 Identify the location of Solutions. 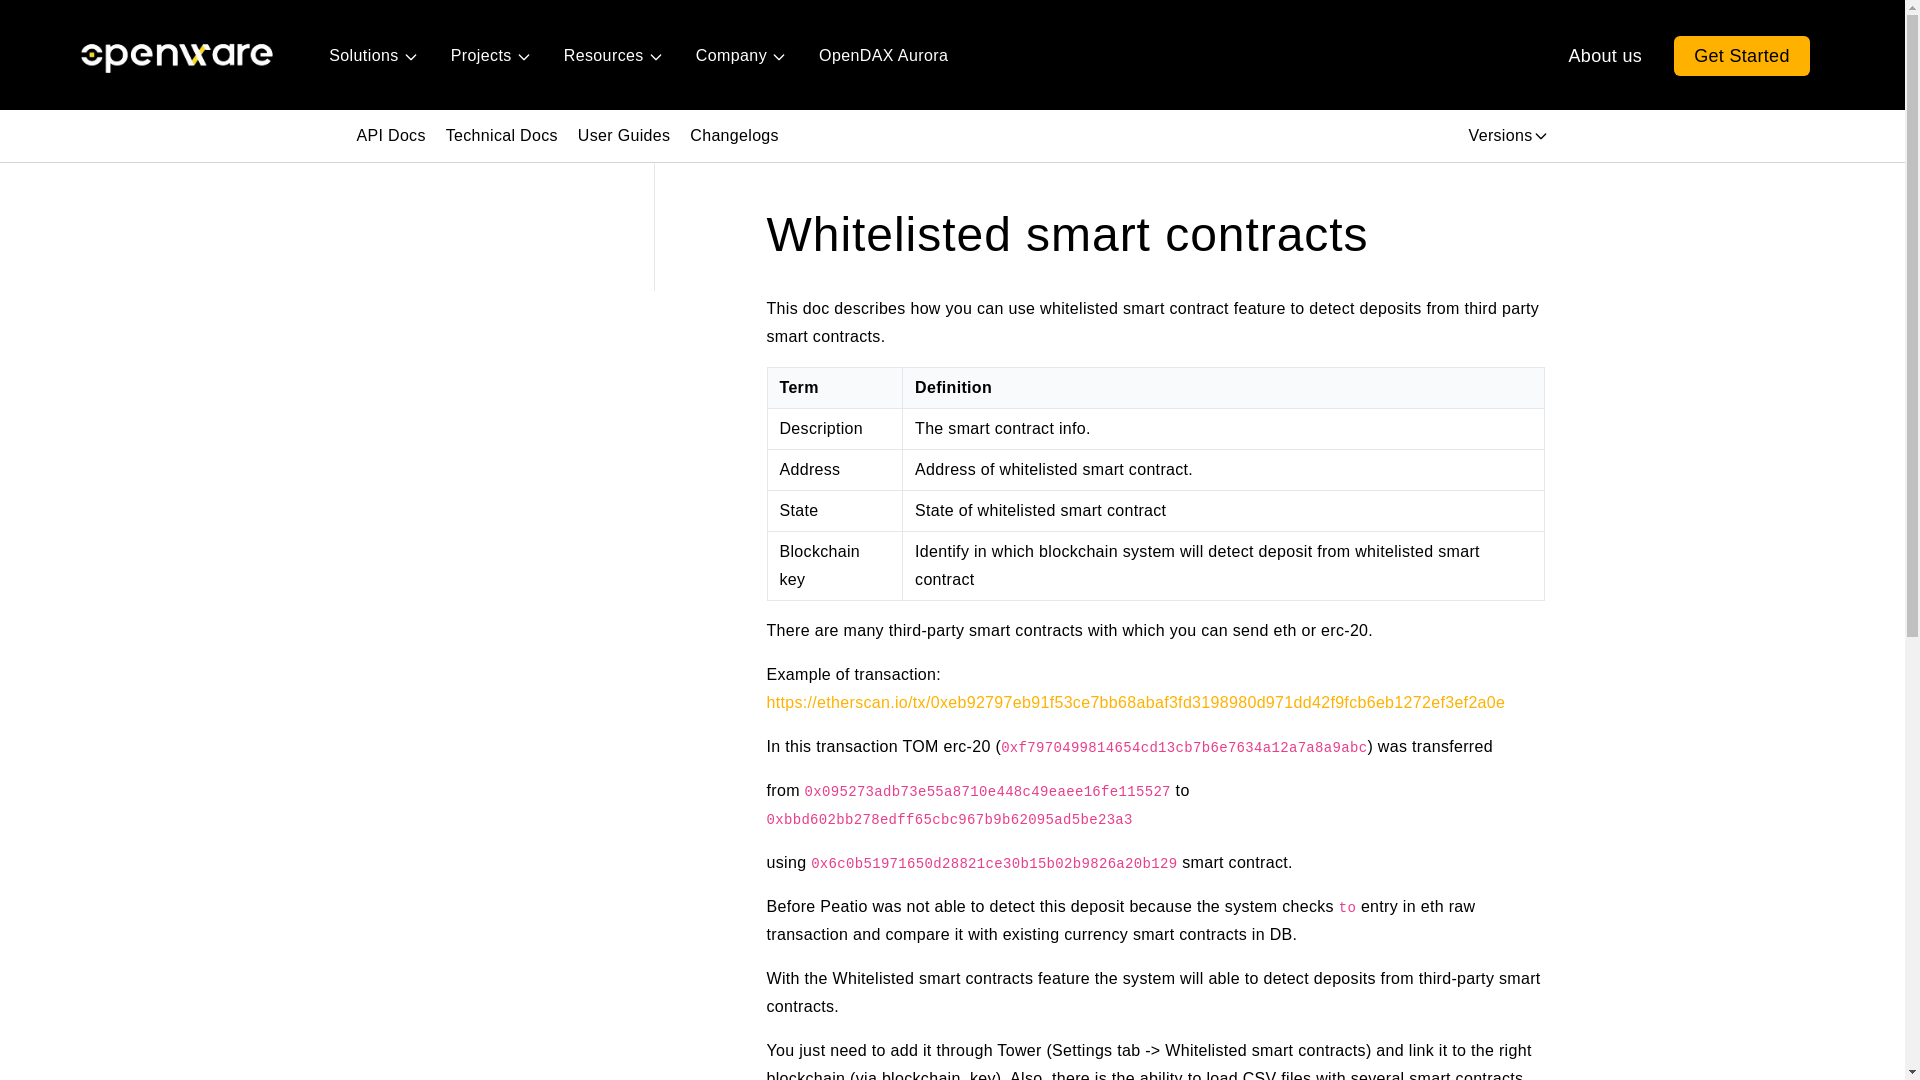
(372, 56).